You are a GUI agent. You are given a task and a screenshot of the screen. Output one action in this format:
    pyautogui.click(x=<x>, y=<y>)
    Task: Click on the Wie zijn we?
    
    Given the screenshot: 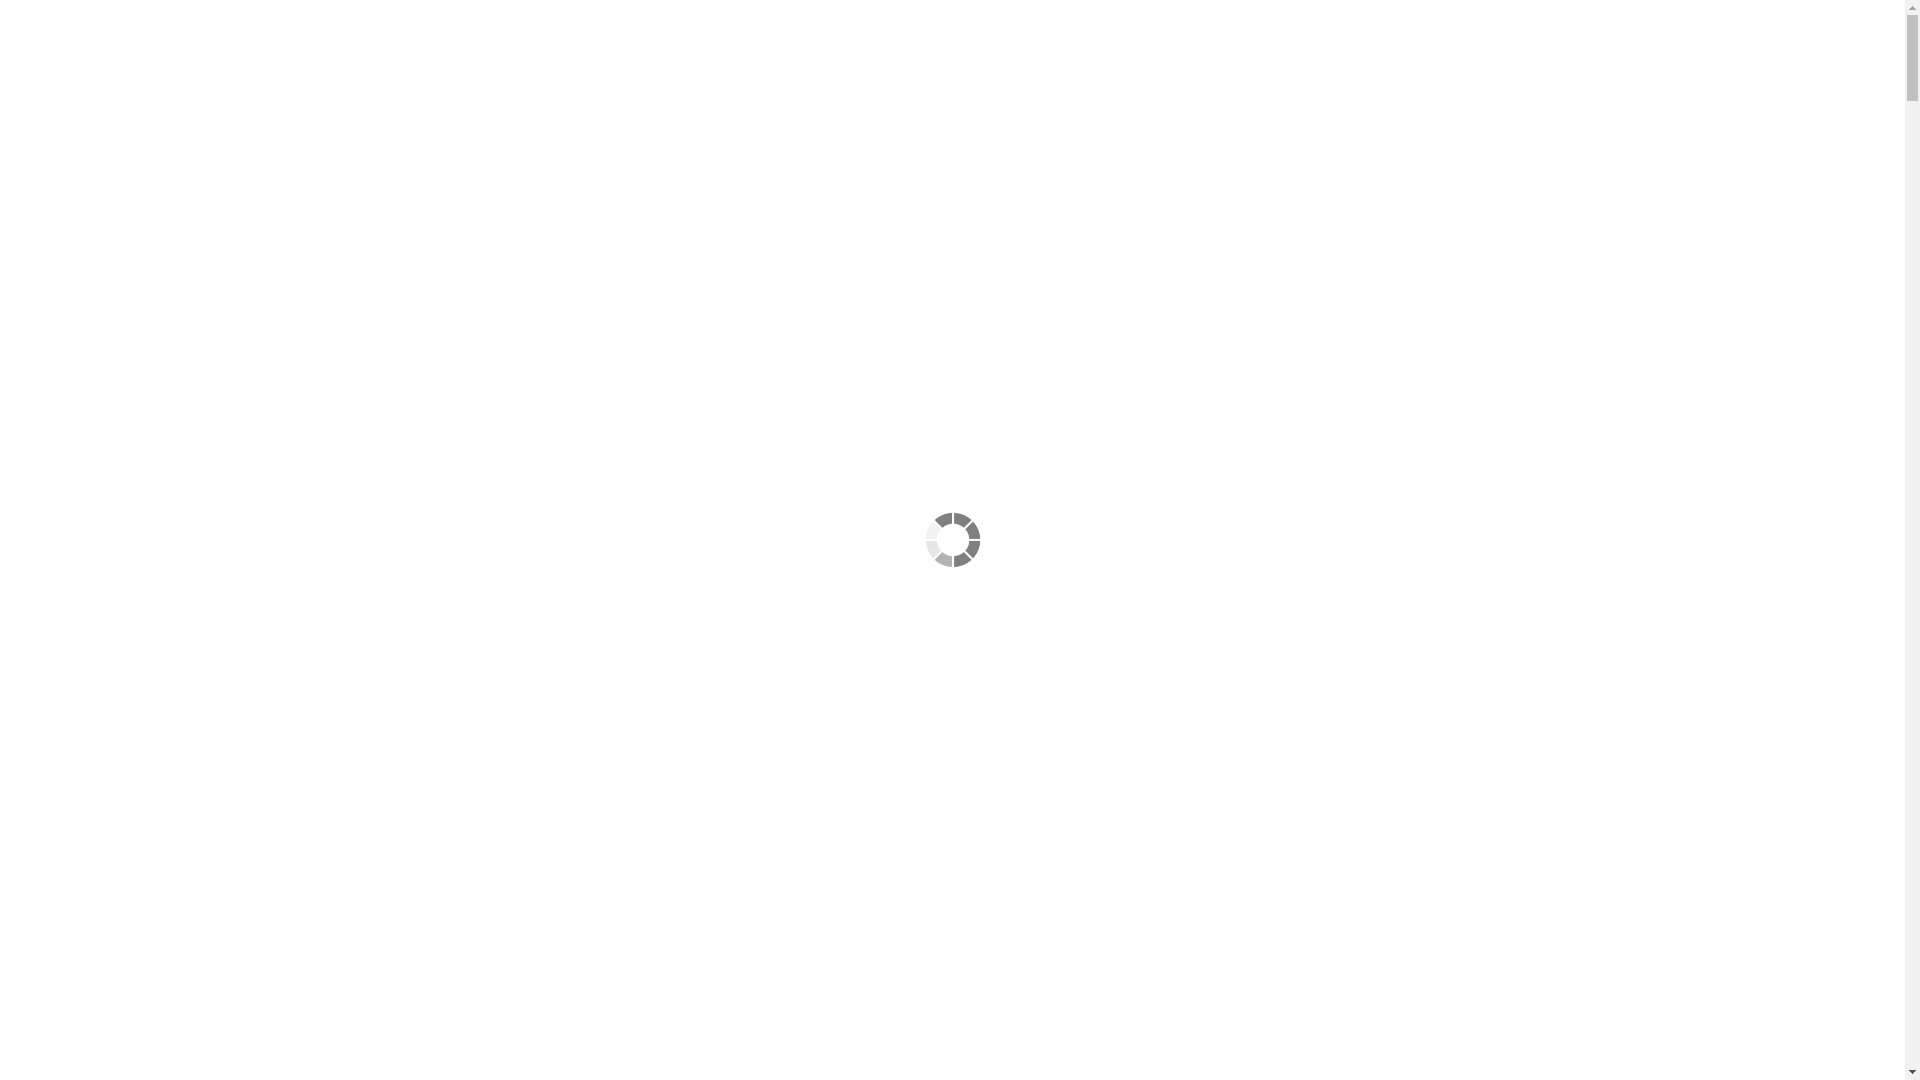 What is the action you would take?
    pyautogui.click(x=878, y=128)
    